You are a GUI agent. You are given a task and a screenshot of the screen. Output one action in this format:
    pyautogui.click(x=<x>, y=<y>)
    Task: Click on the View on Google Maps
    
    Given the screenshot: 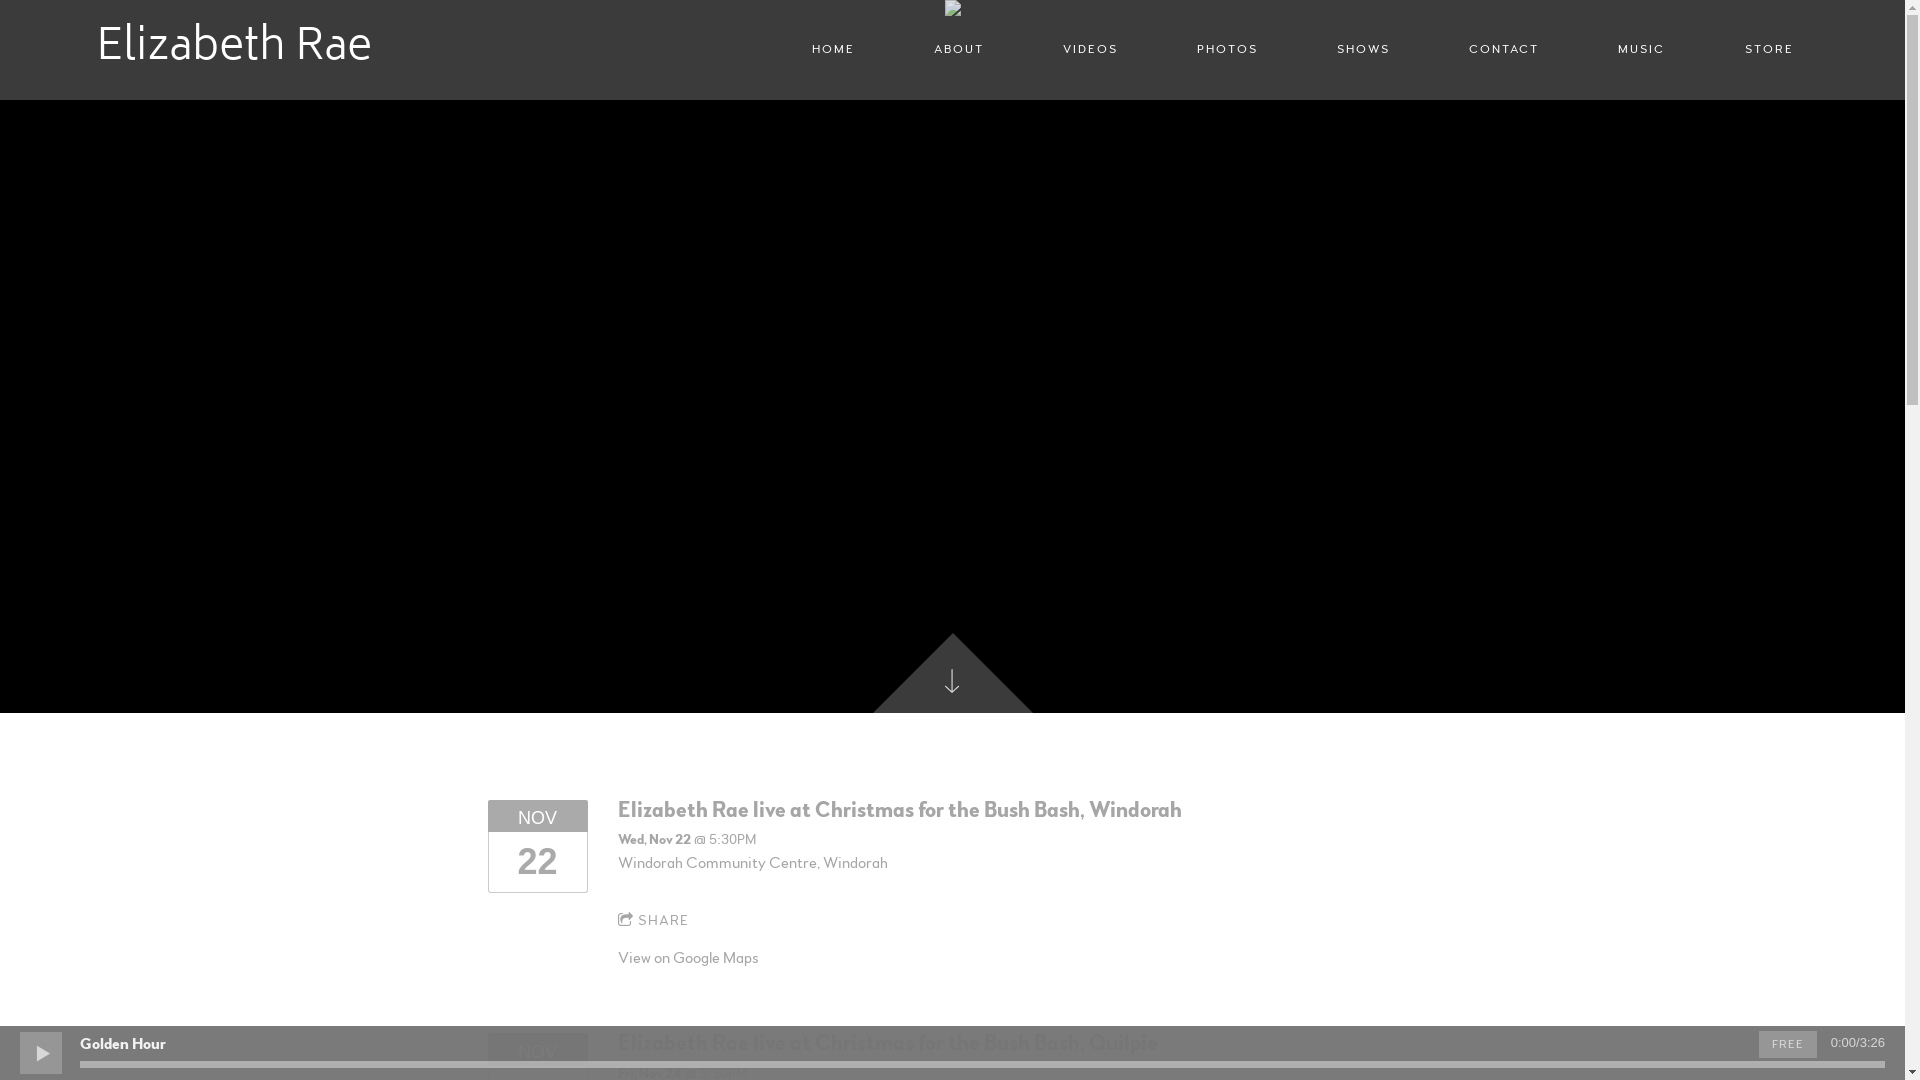 What is the action you would take?
    pyautogui.click(x=688, y=958)
    